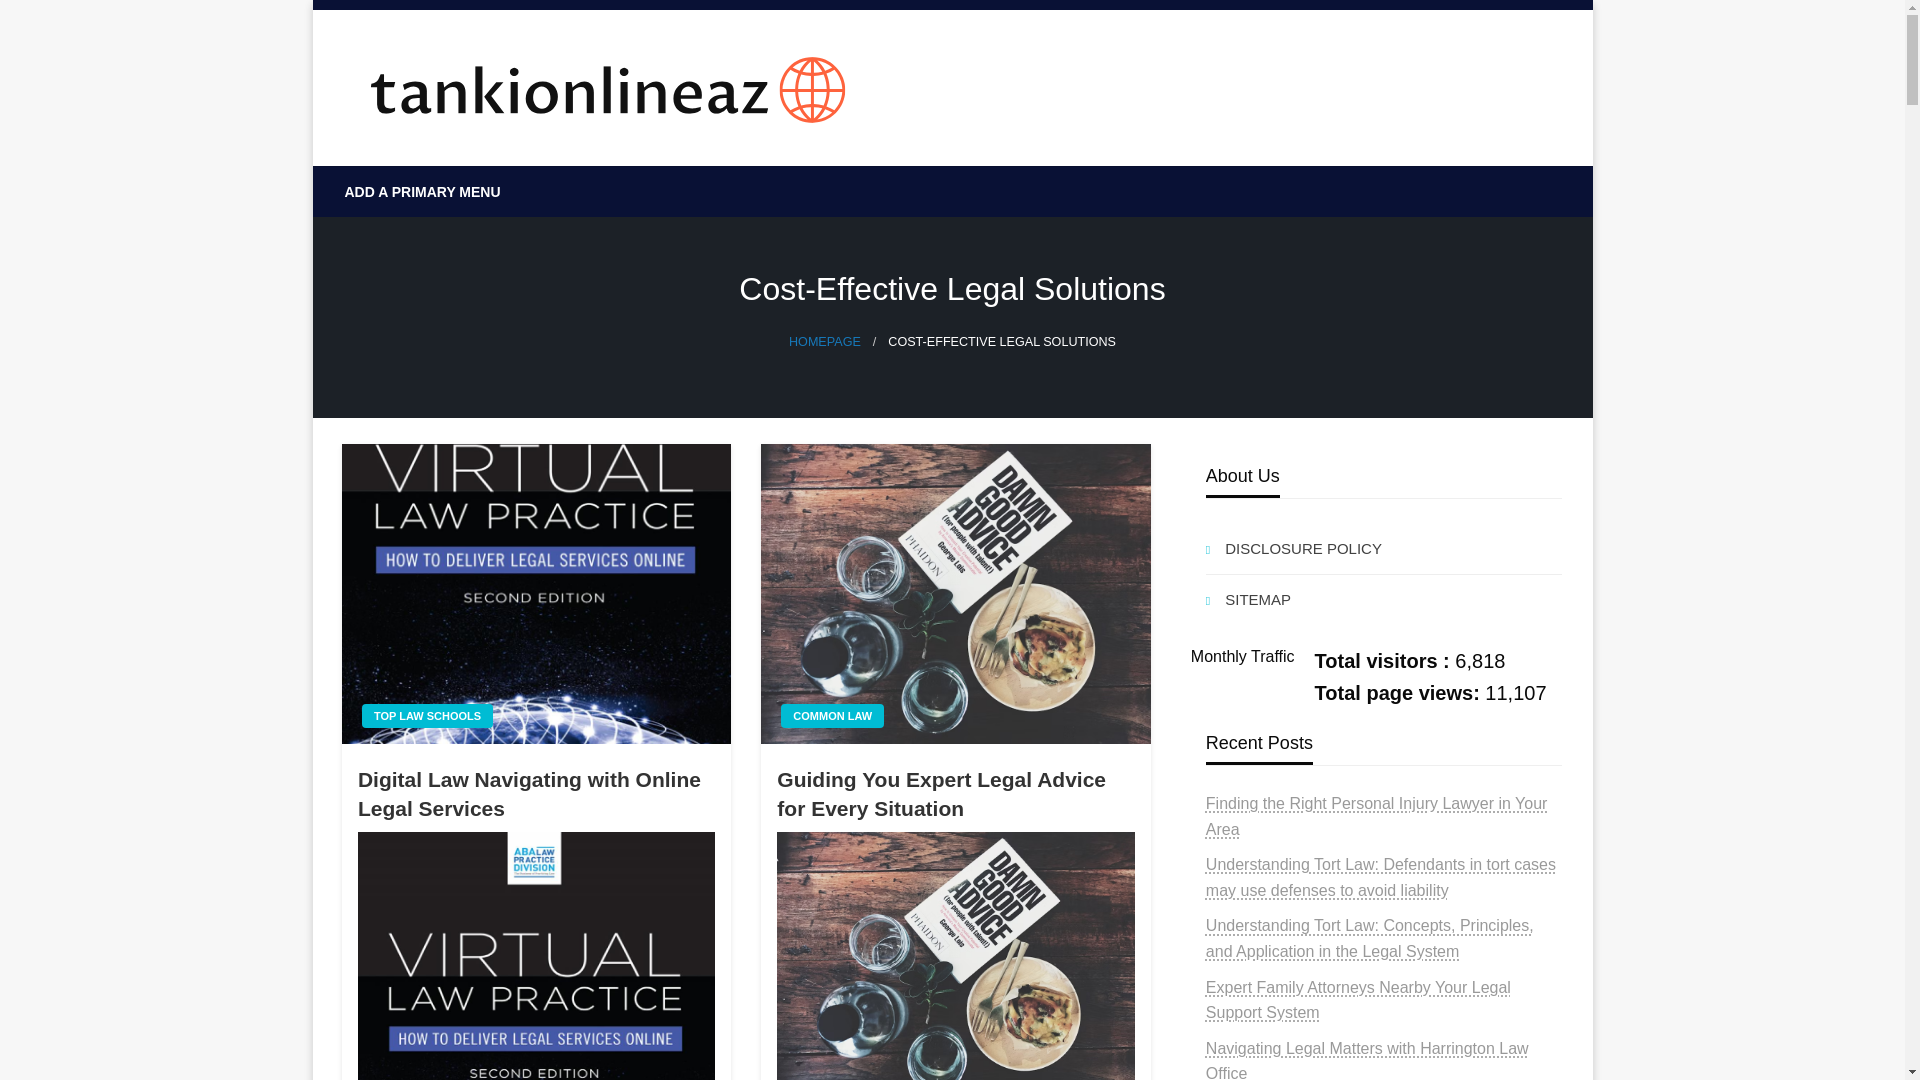 Image resolution: width=1920 pixels, height=1080 pixels. Describe the element at coordinates (1384, 600) in the screenshot. I see `SITEMAP` at that location.